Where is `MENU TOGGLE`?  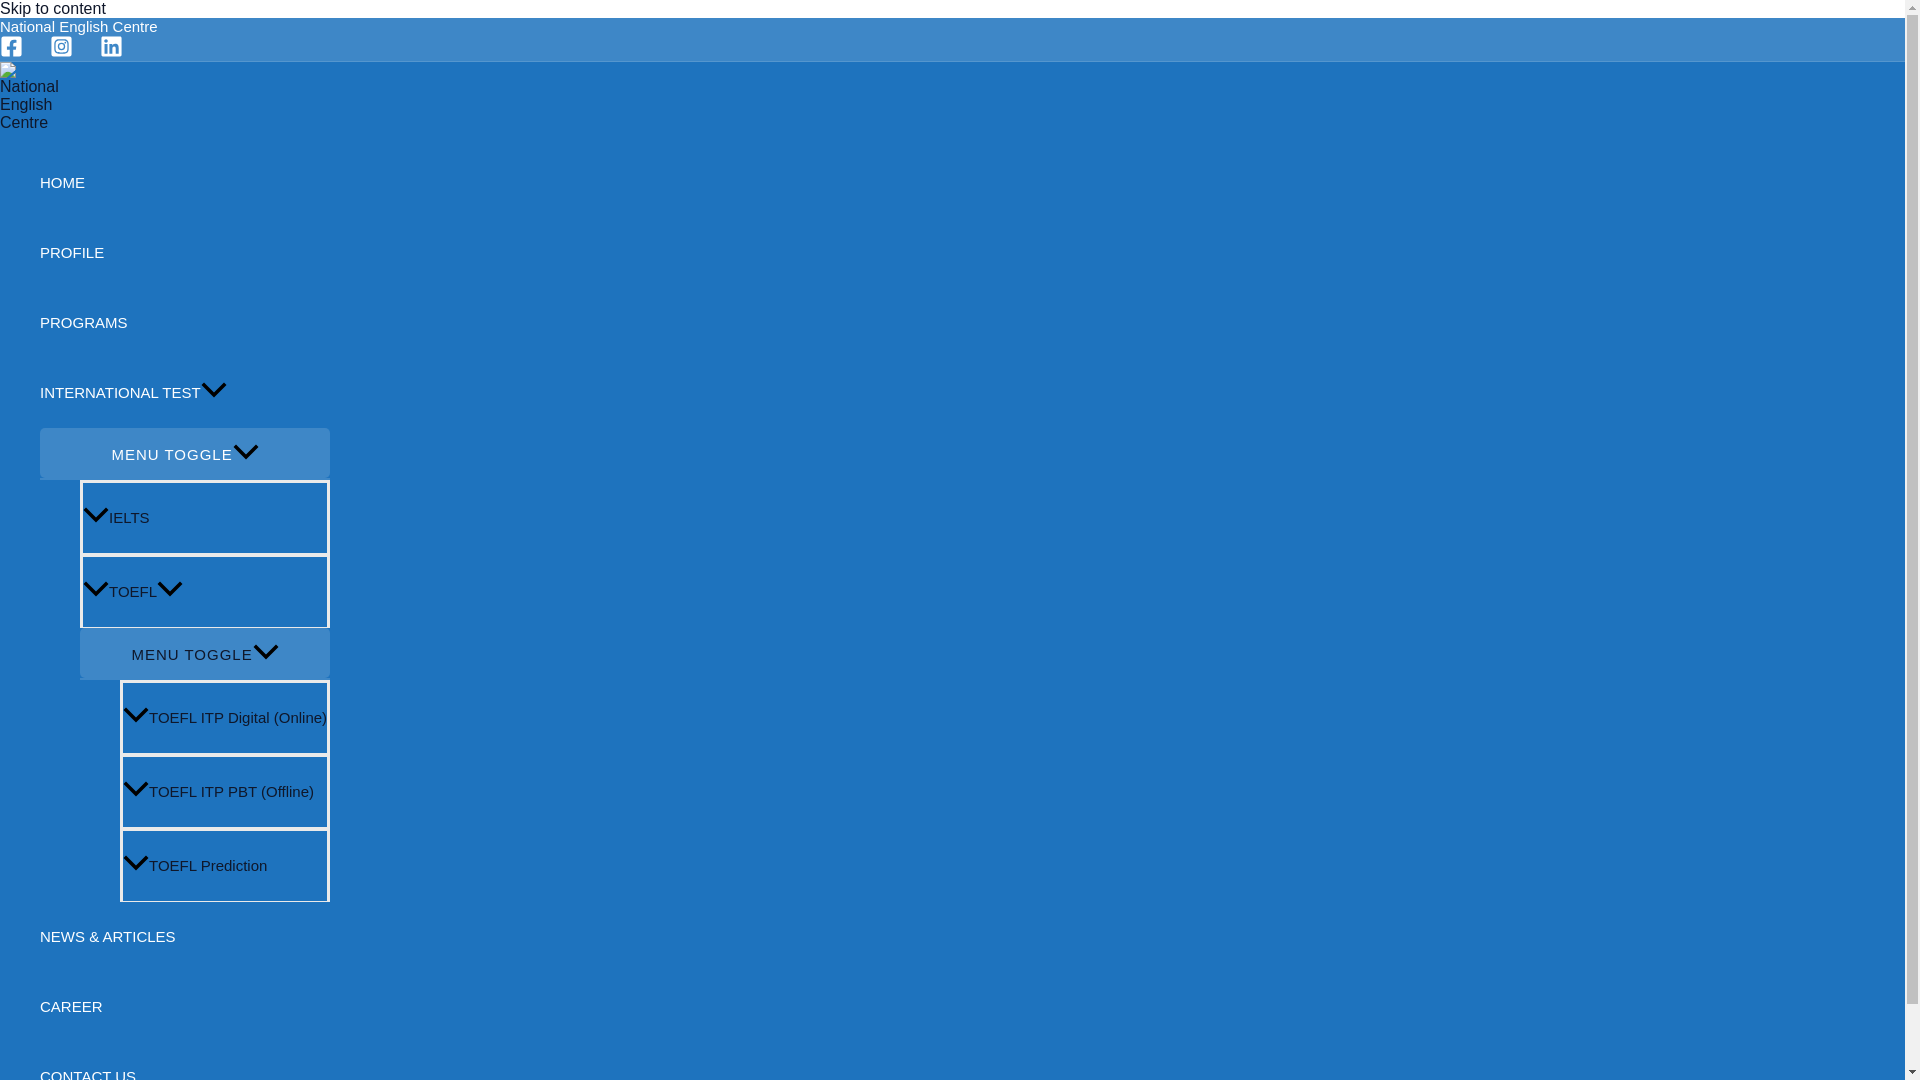
MENU TOGGLE is located at coordinates (185, 452).